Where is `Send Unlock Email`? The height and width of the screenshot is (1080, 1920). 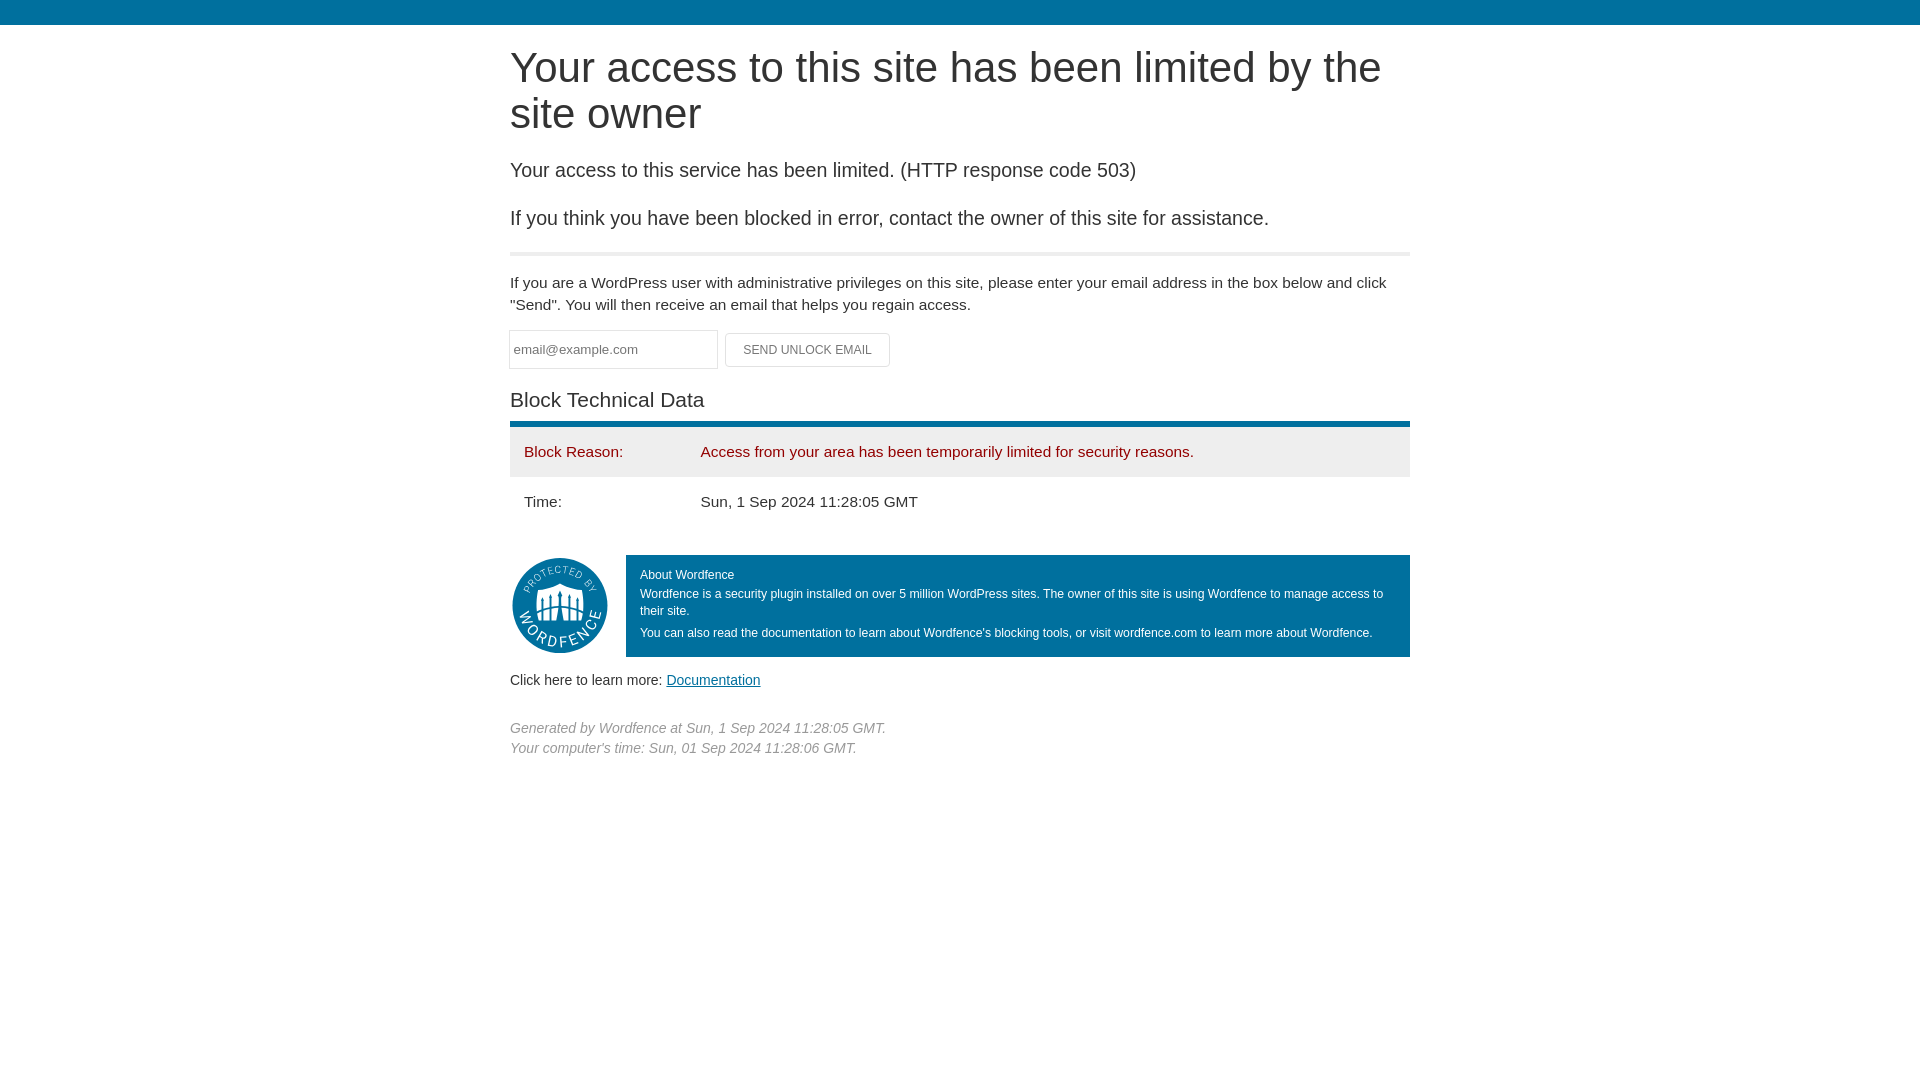 Send Unlock Email is located at coordinates (808, 350).